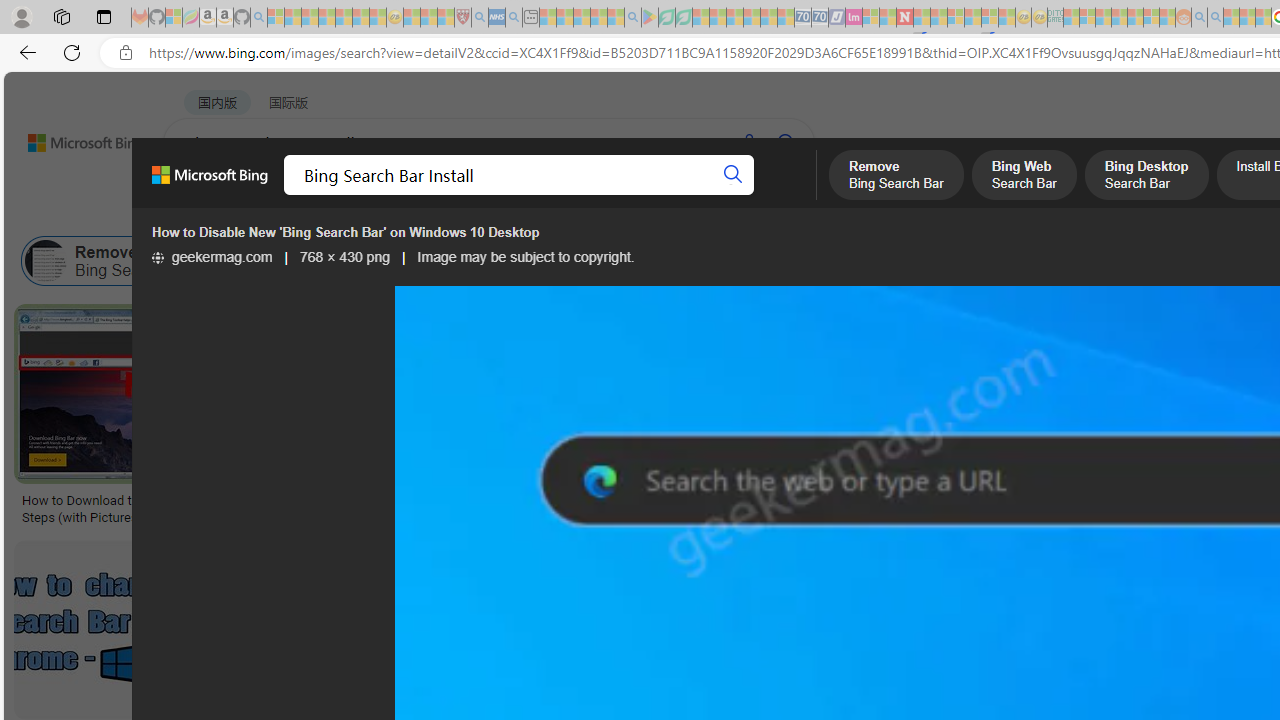 The image size is (1280, 720). What do you see at coordinates (754, 260) in the screenshot?
I see `Bing Search Bar Settings` at bounding box center [754, 260].